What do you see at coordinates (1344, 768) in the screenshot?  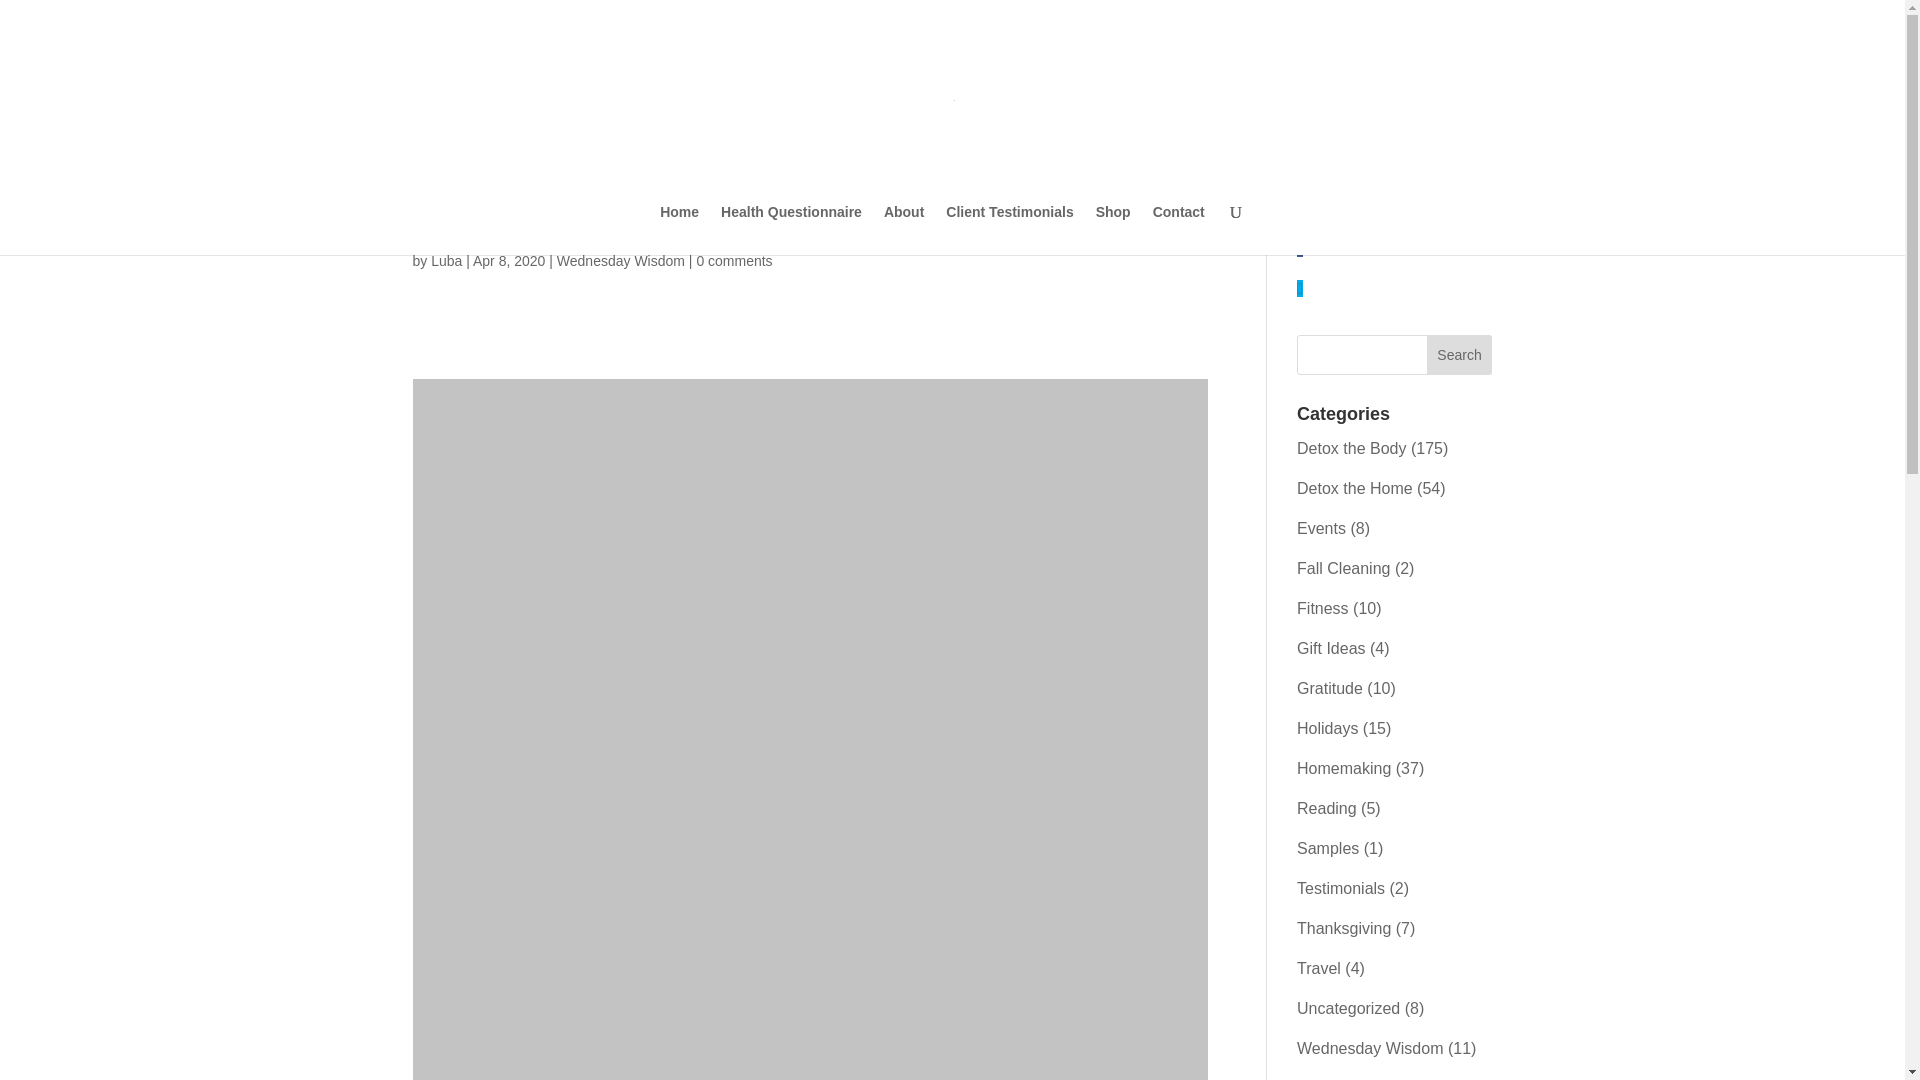 I see `Homemaking` at bounding box center [1344, 768].